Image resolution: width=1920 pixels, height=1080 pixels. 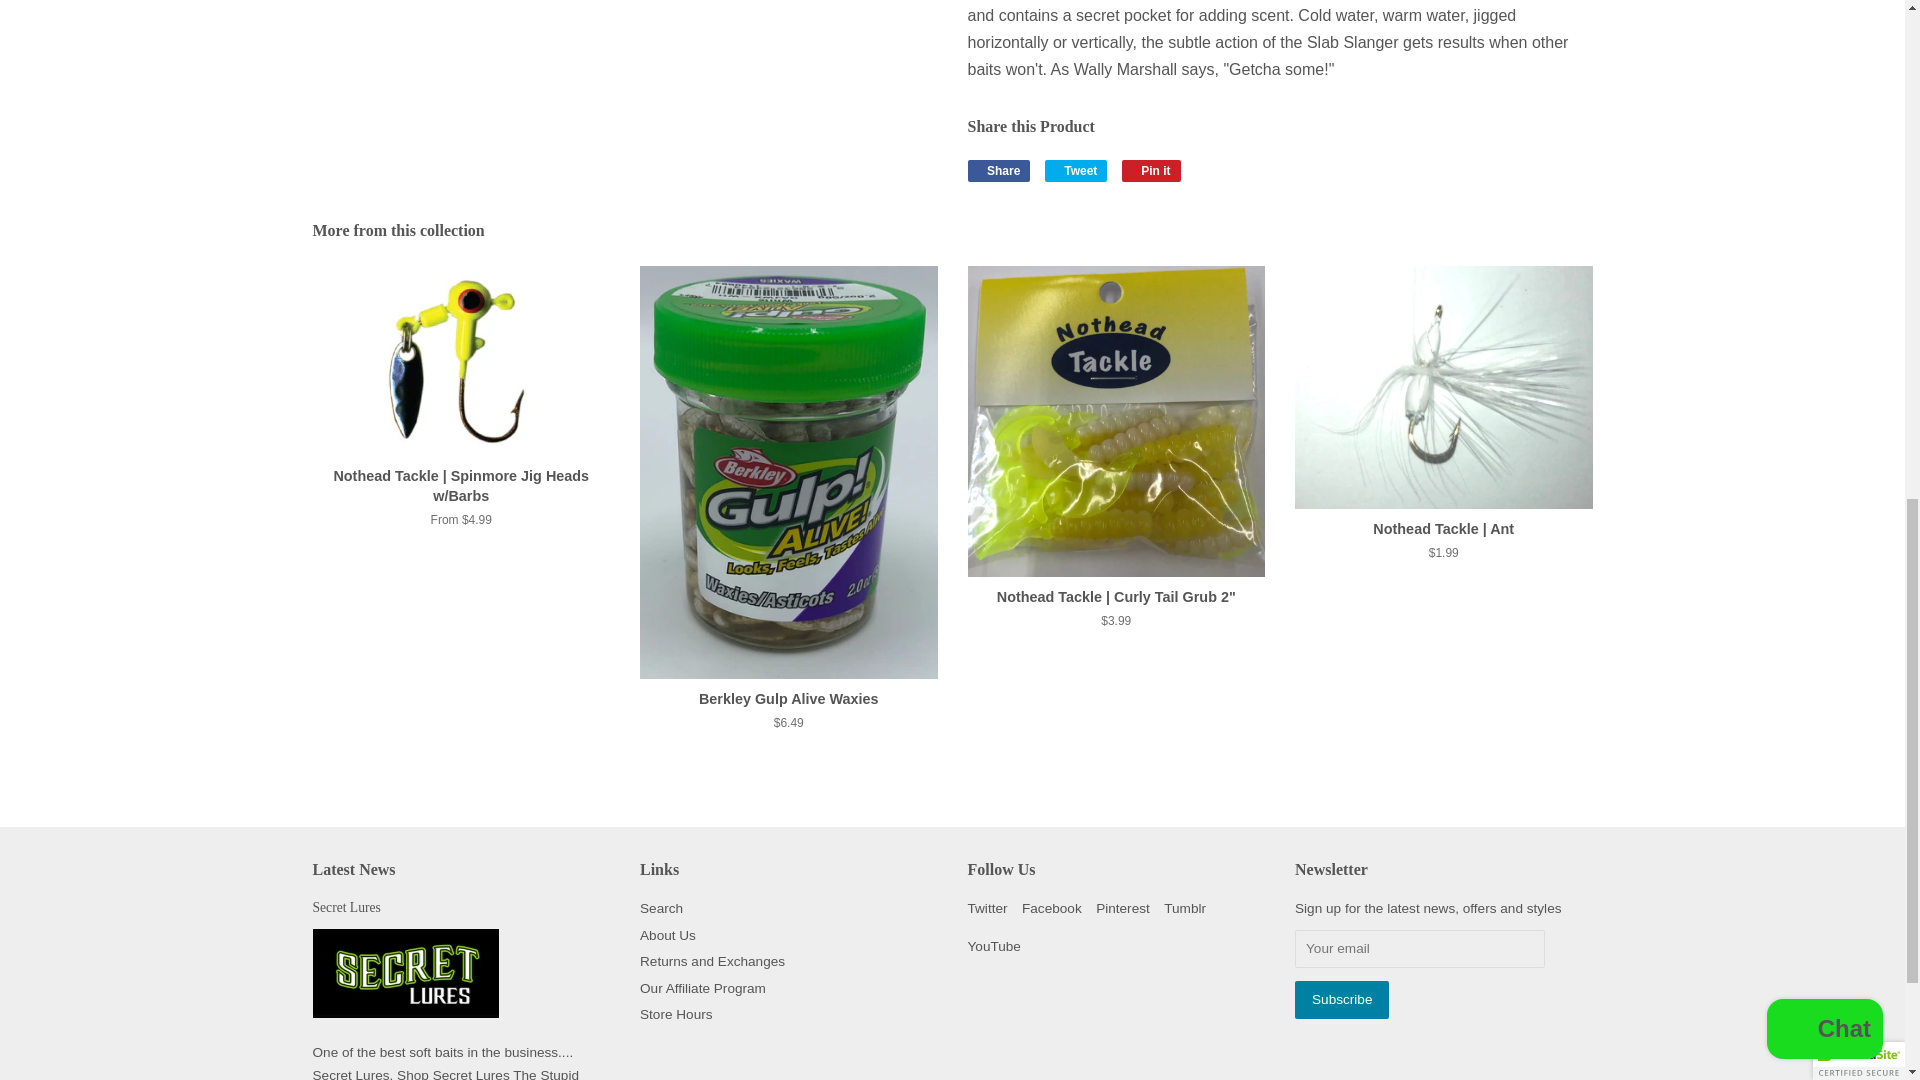 I want to click on Share on Facebook, so click(x=999, y=170).